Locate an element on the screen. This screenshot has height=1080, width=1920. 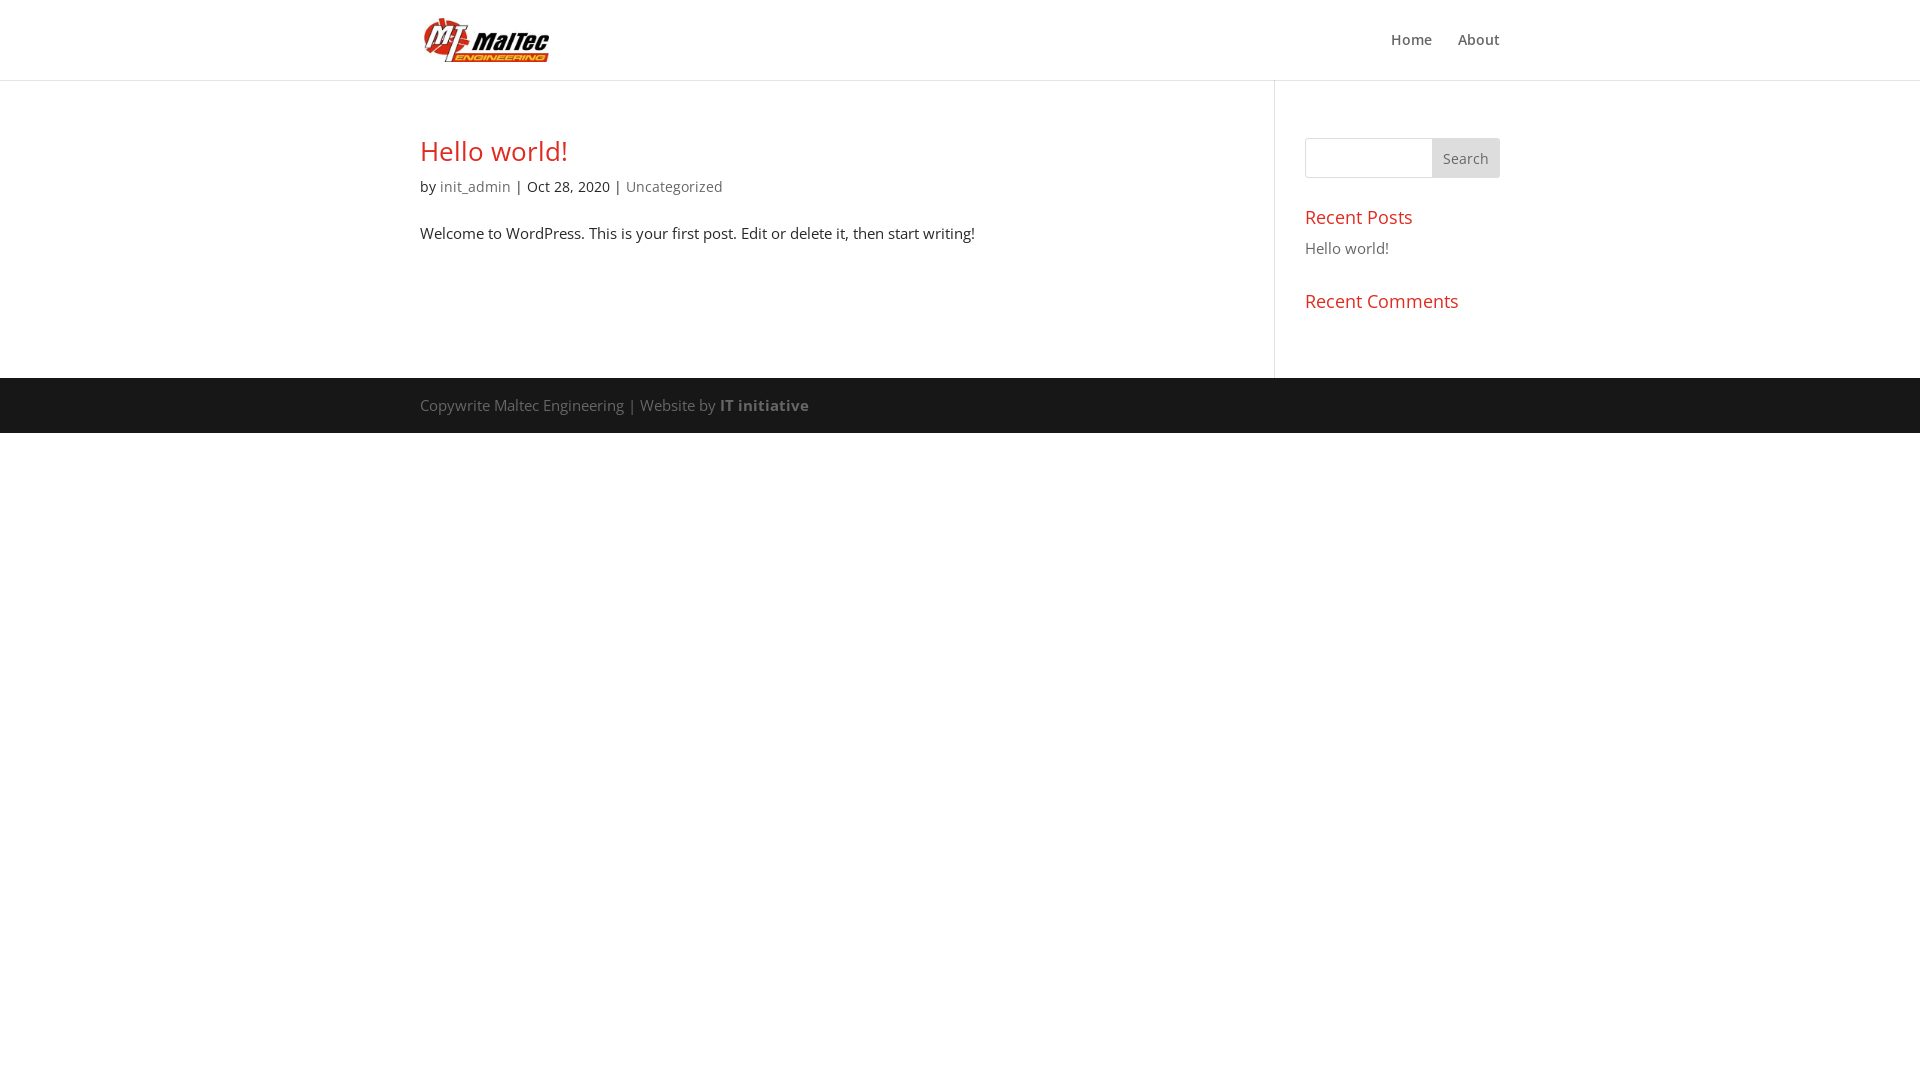
Uncategorized is located at coordinates (674, 186).